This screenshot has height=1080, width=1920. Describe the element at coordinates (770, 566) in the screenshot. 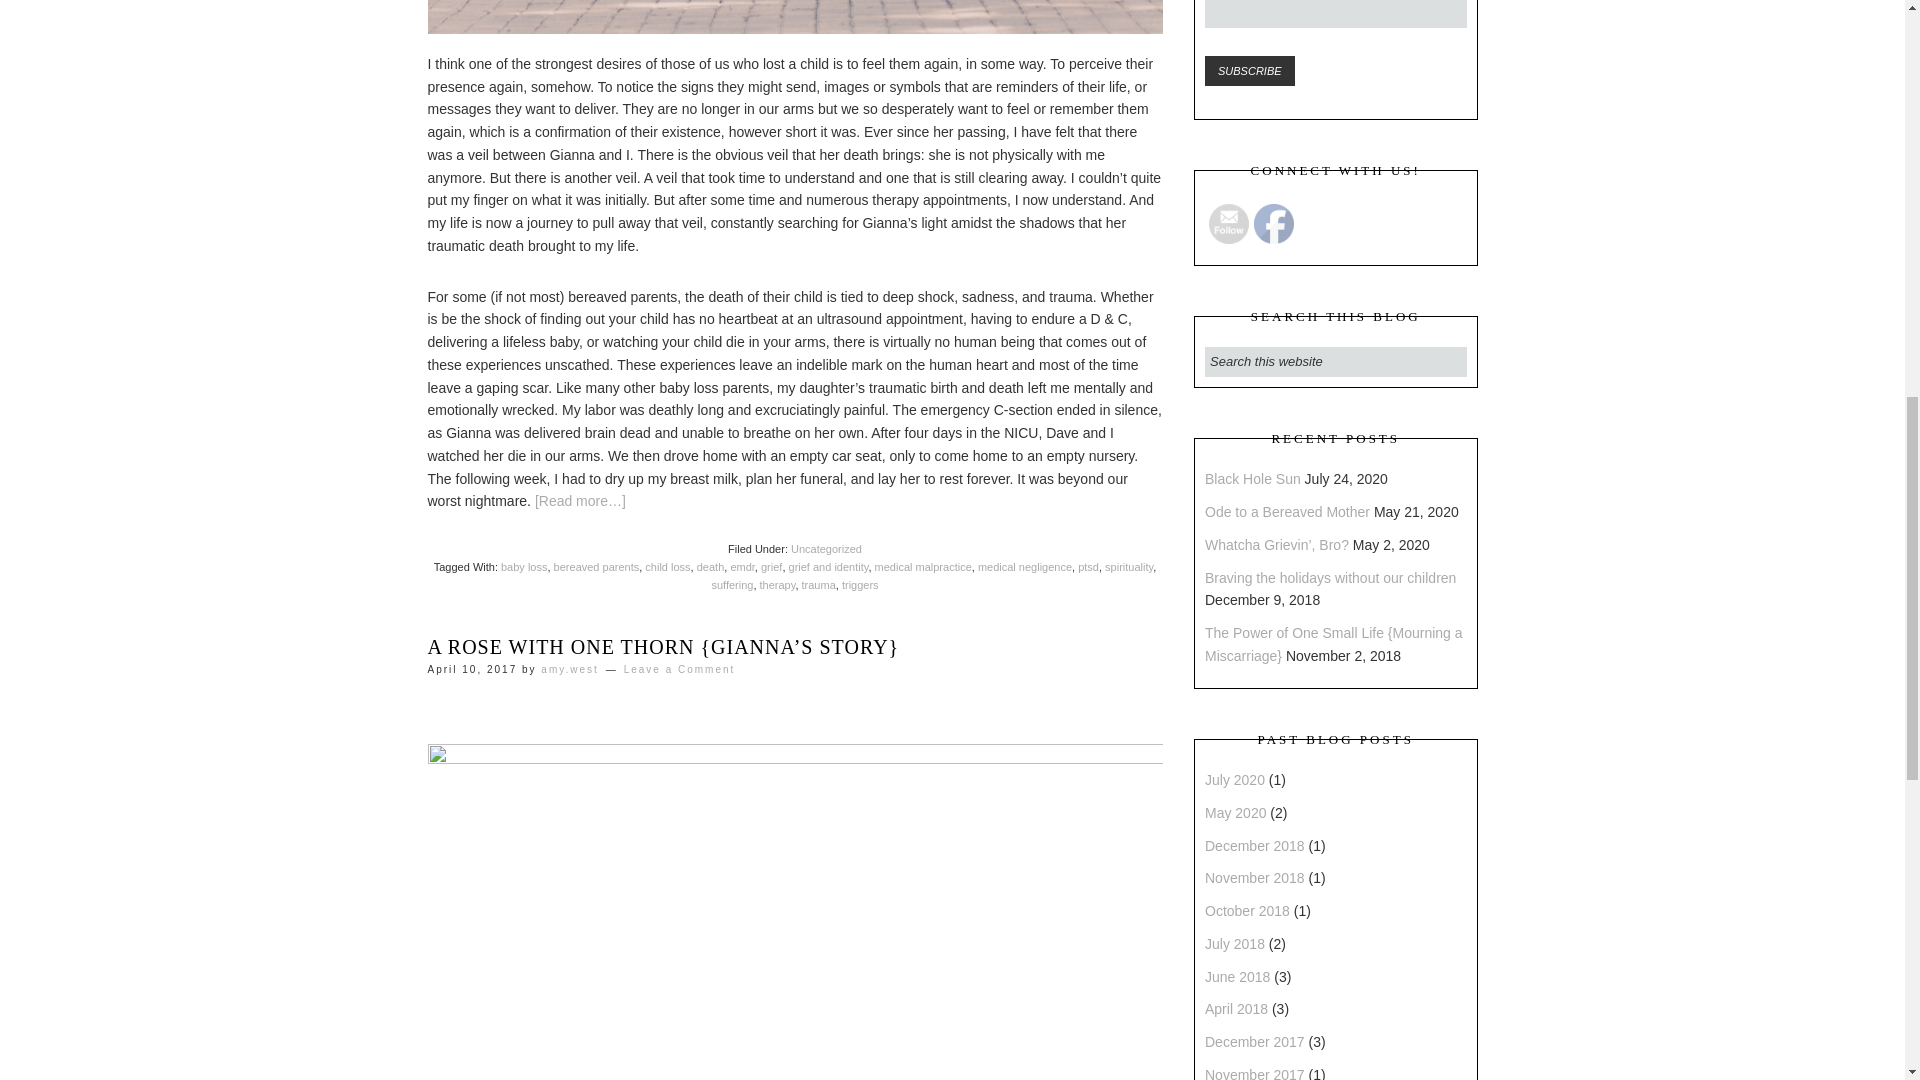

I see `grief` at that location.